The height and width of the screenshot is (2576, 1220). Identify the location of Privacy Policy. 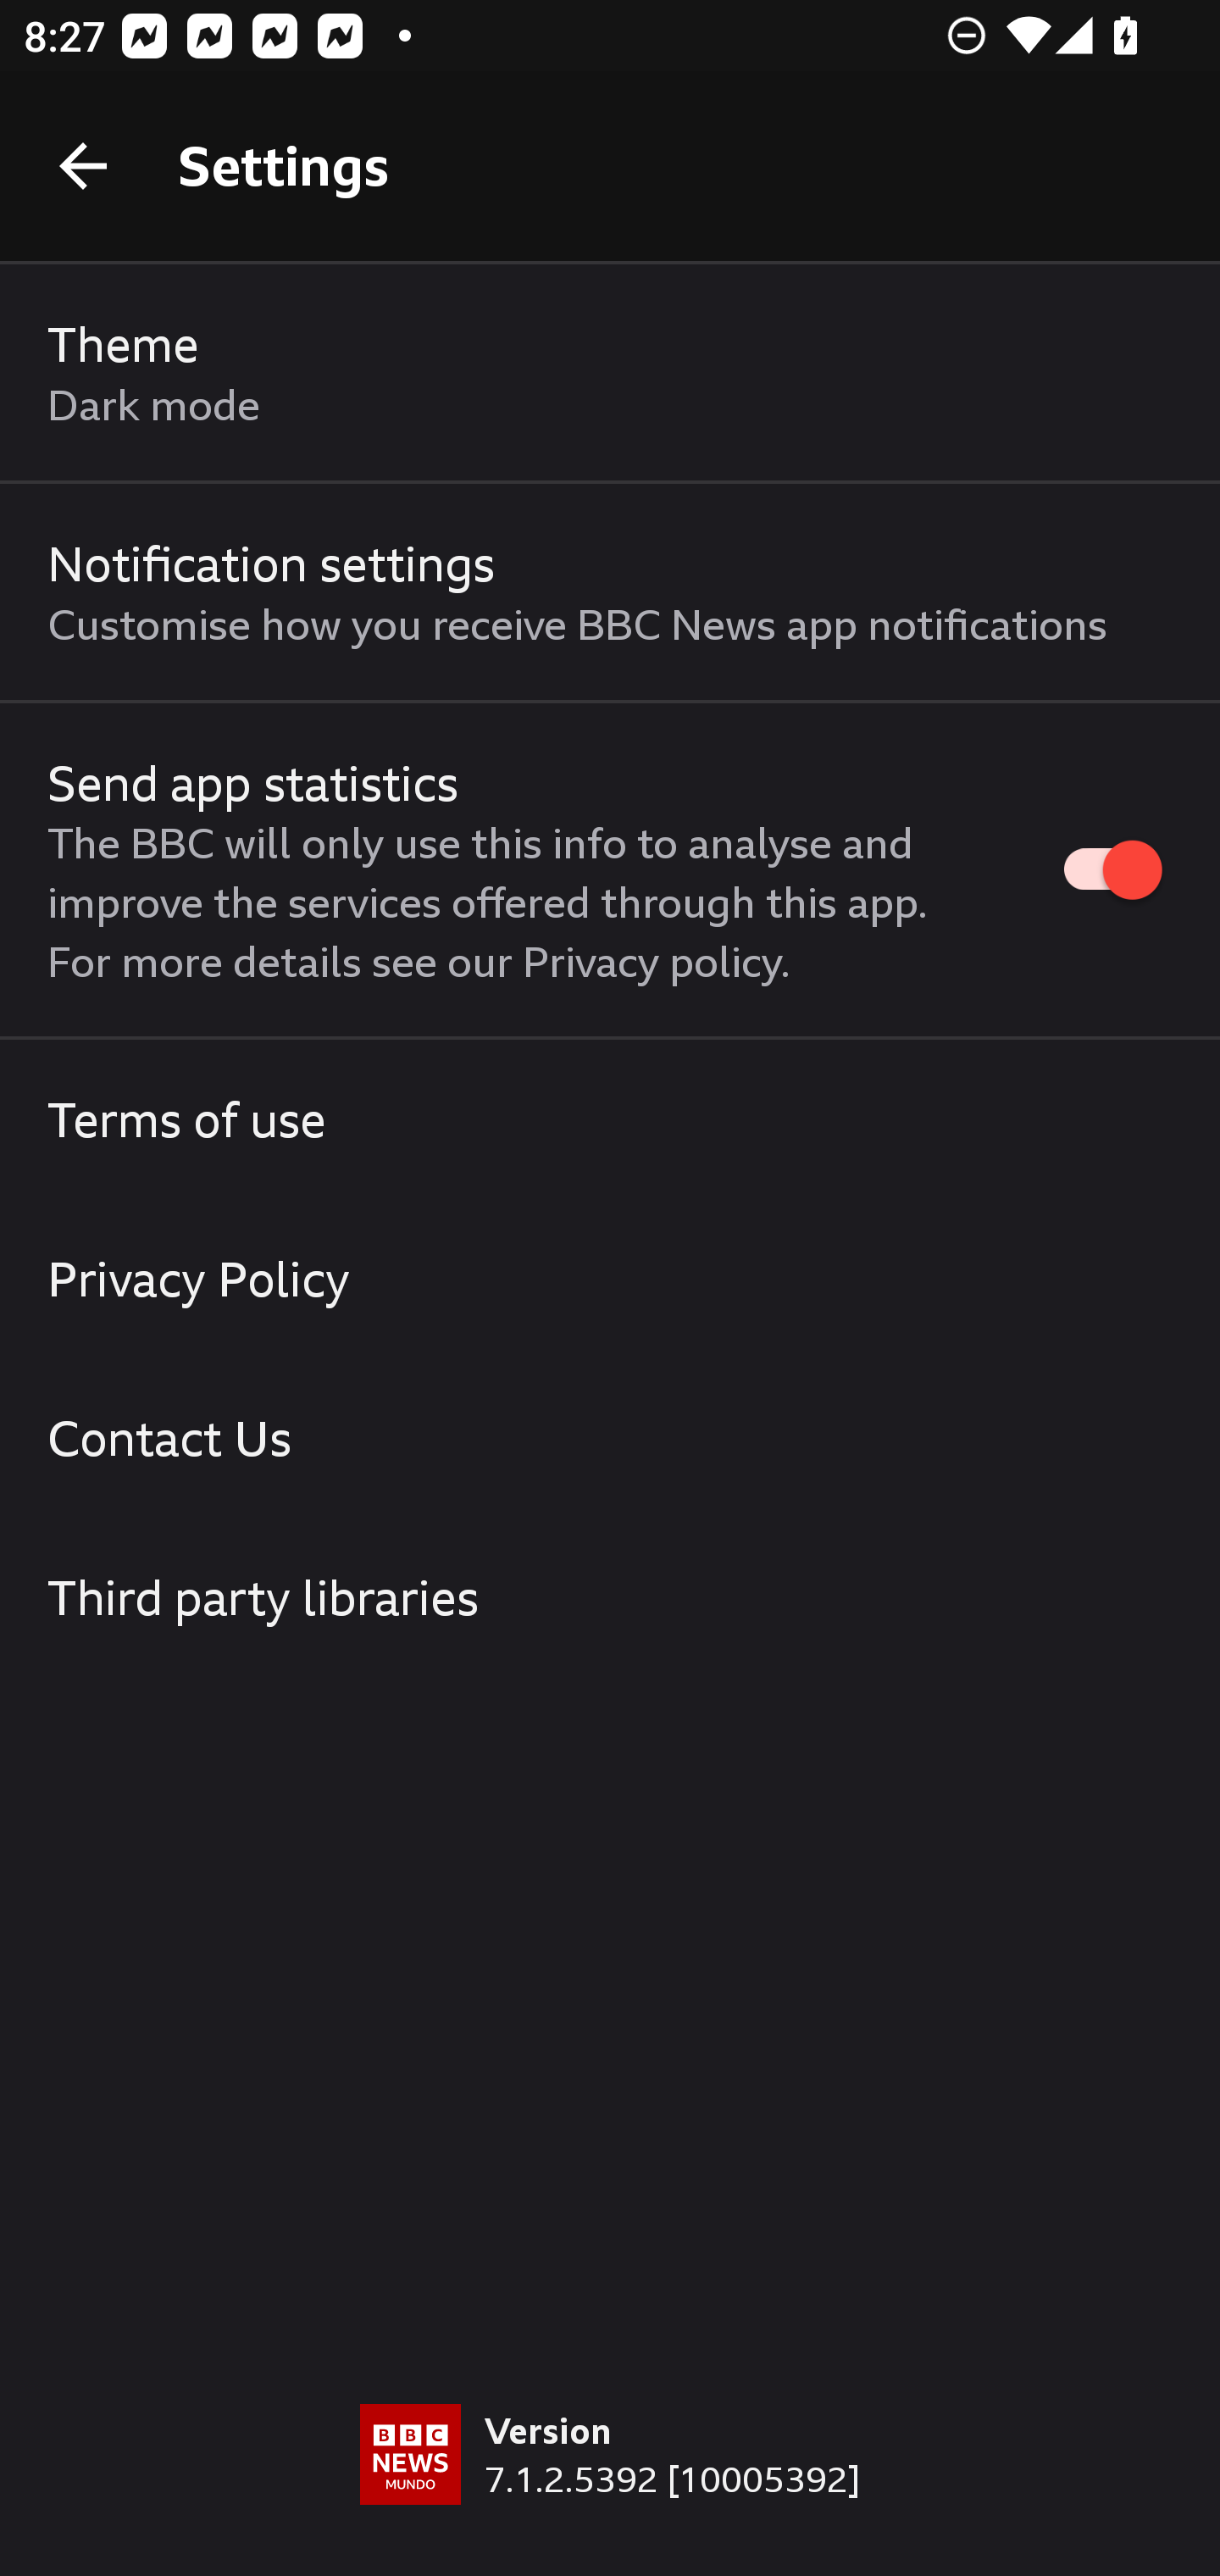
(610, 1278).